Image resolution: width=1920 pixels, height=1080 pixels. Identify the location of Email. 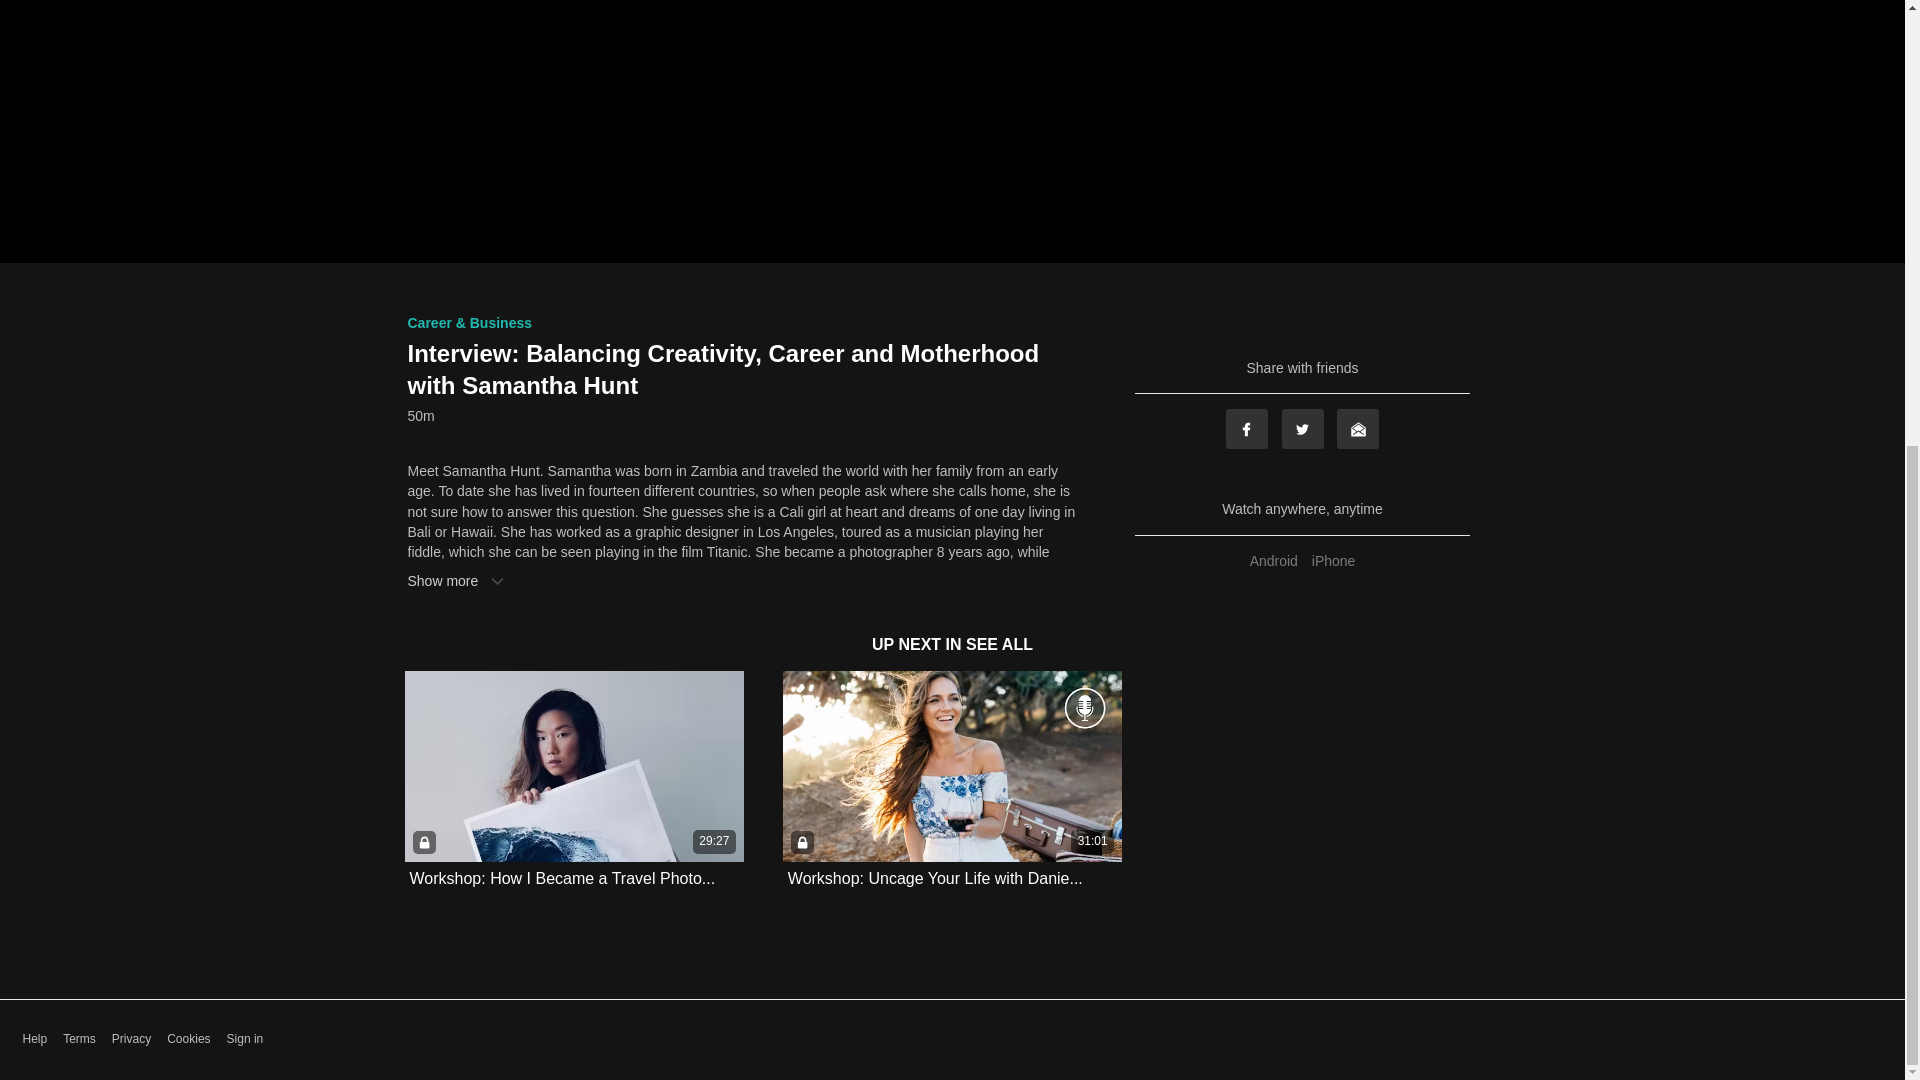
(1357, 429).